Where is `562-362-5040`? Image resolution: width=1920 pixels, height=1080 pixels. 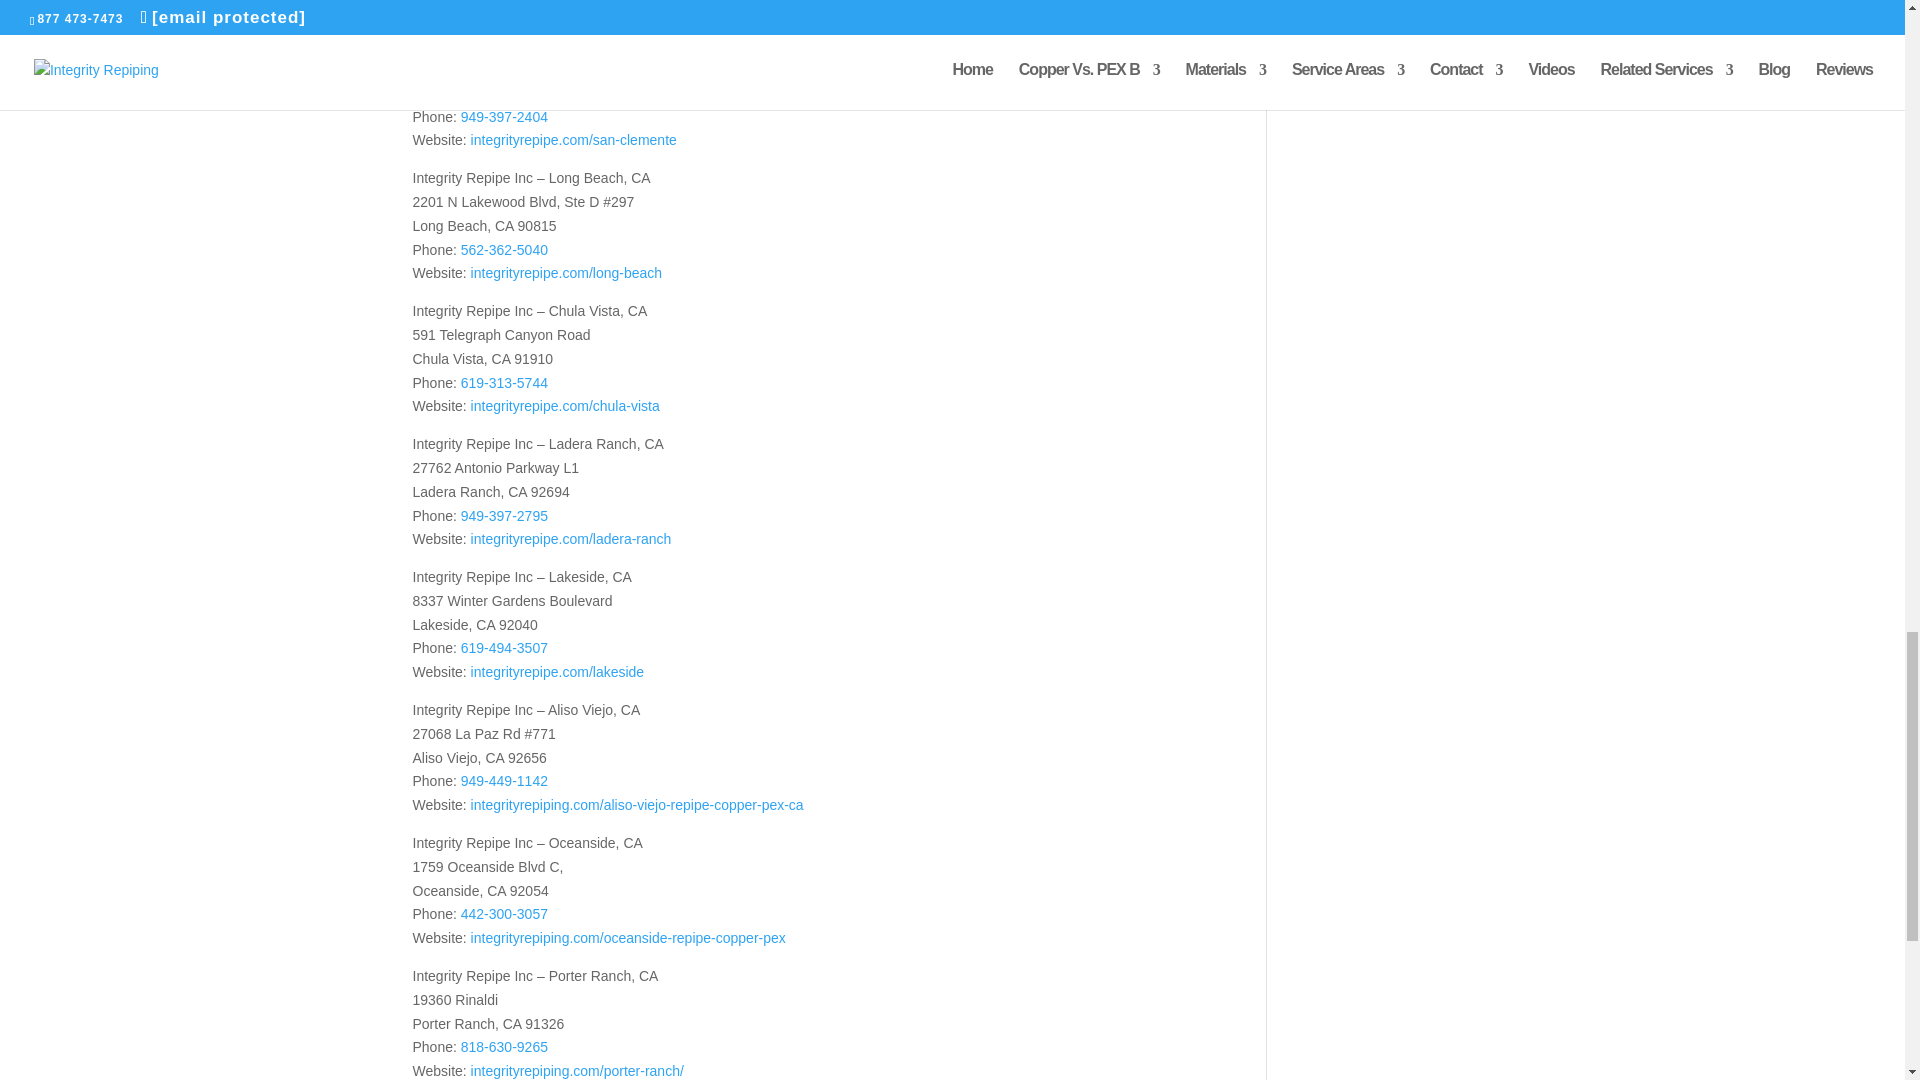 562-362-5040 is located at coordinates (504, 250).